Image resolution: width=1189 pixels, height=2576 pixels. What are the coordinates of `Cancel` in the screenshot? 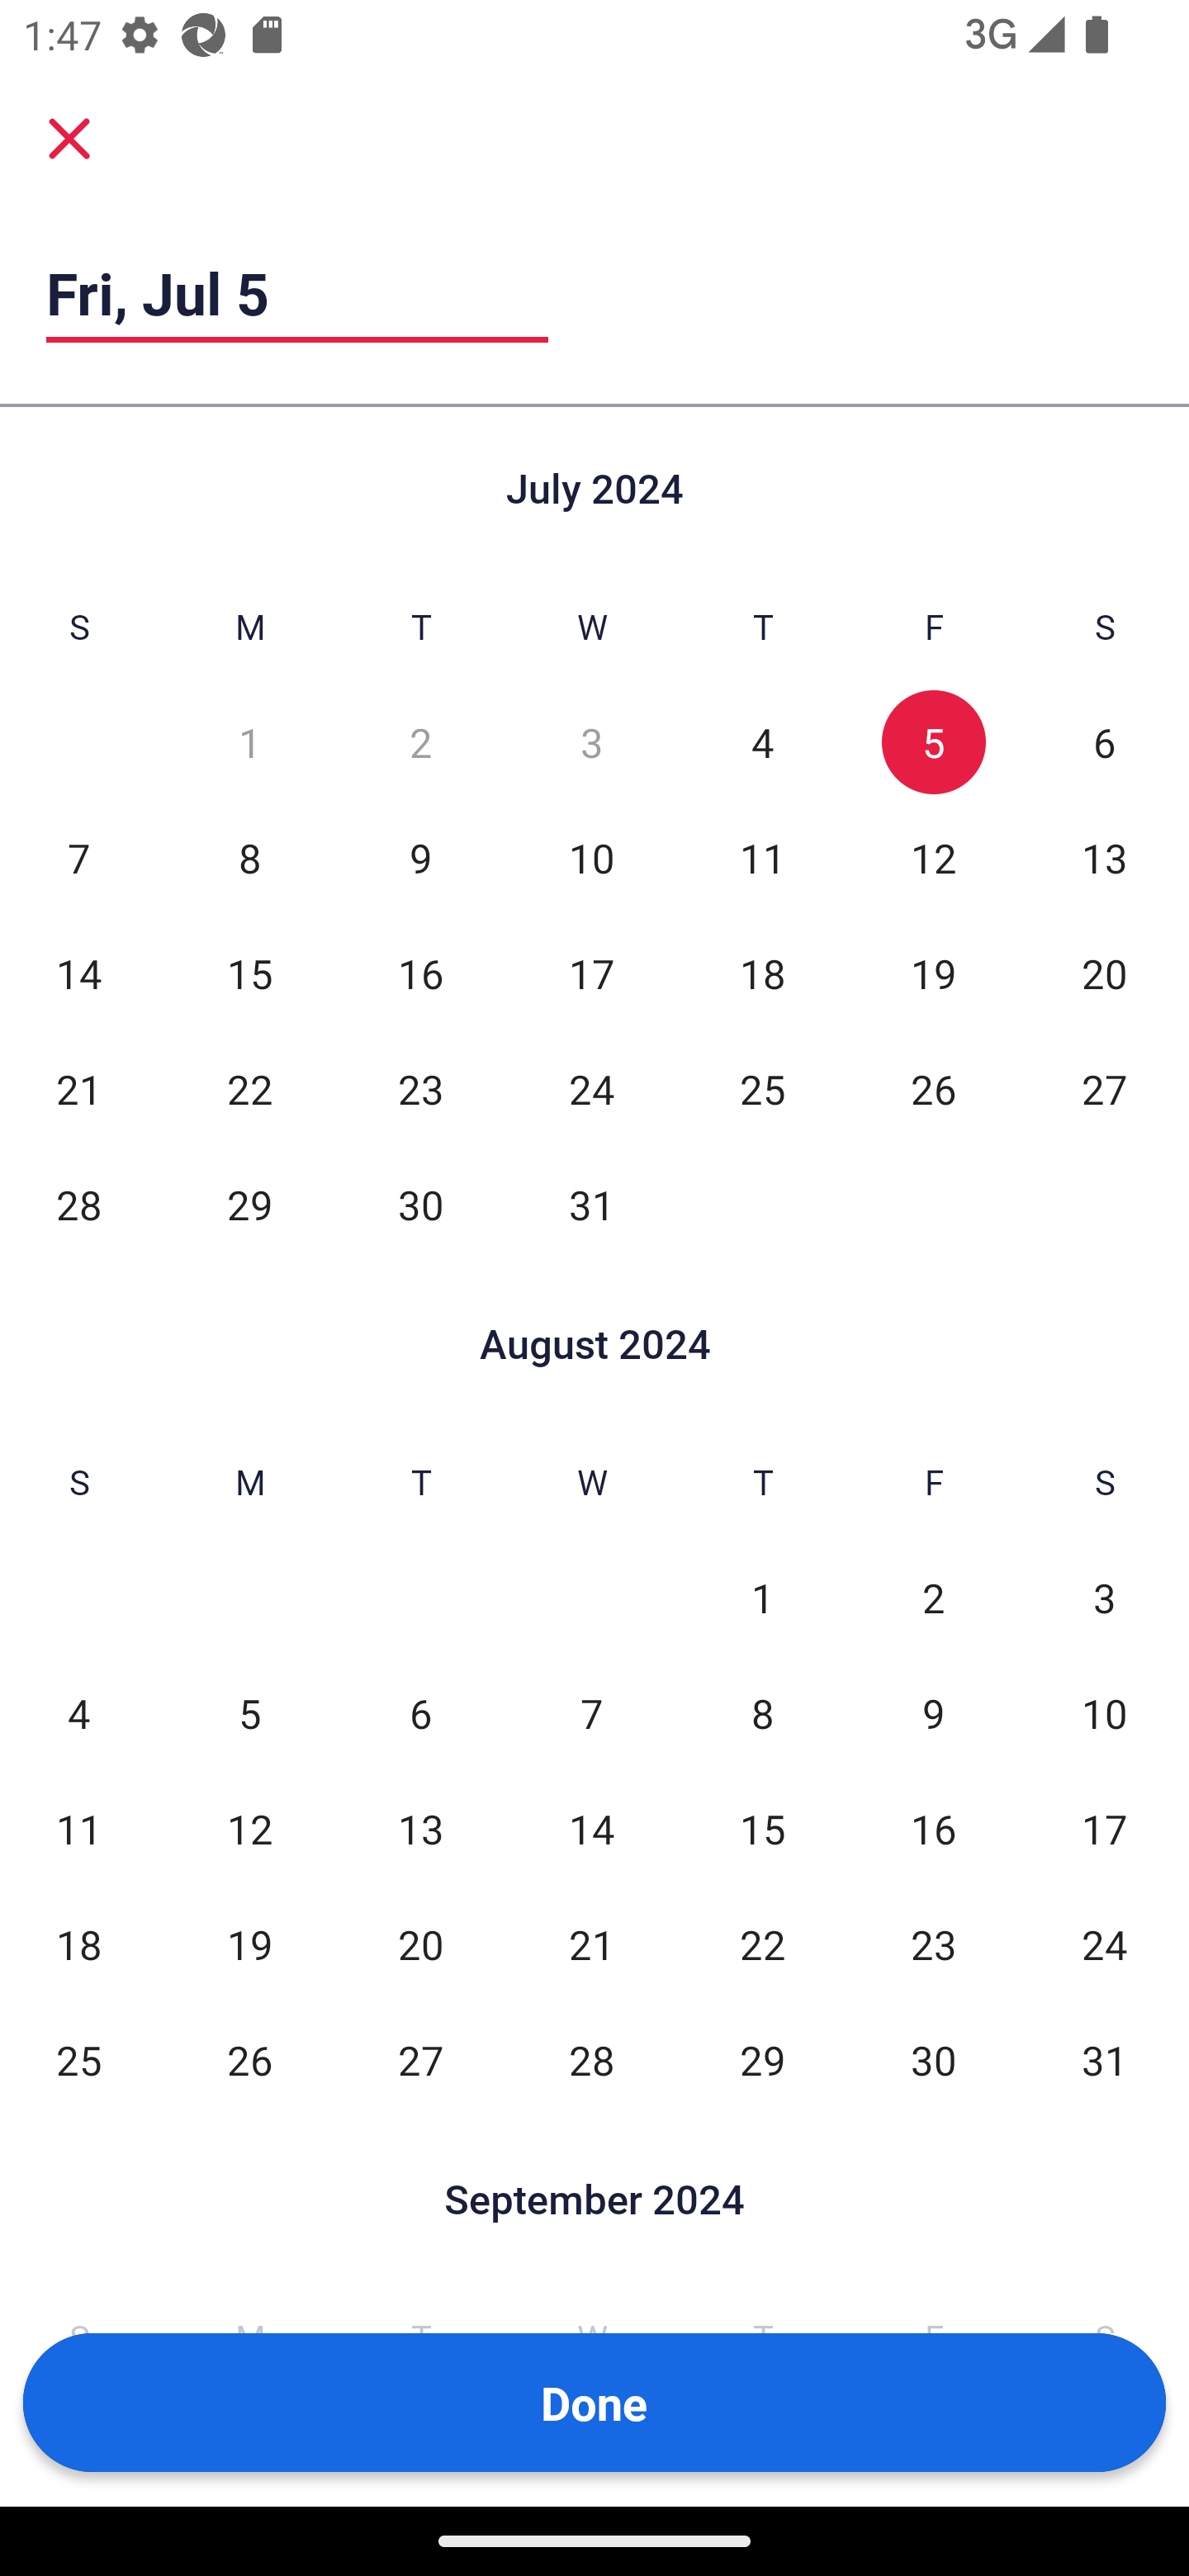 It's located at (69, 139).